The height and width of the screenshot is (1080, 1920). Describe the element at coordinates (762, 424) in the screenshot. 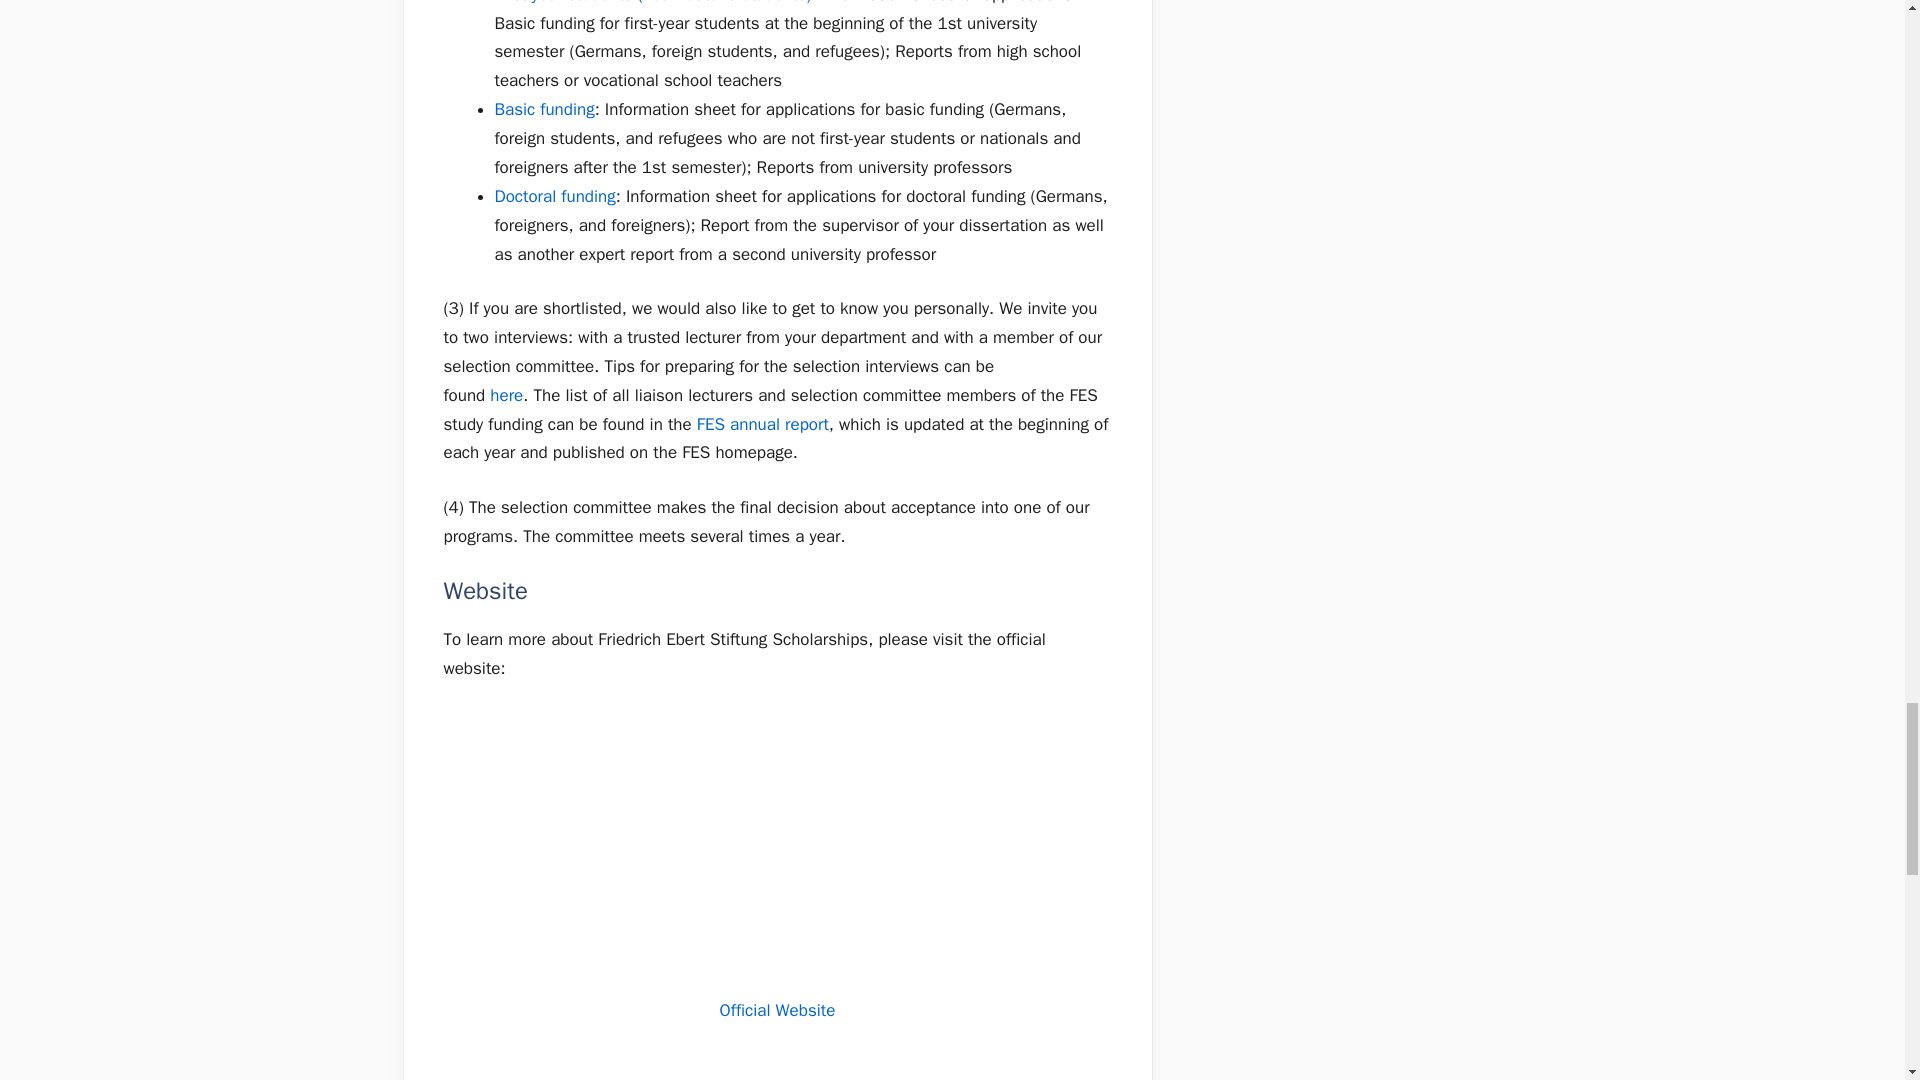

I see `FES annual report` at that location.